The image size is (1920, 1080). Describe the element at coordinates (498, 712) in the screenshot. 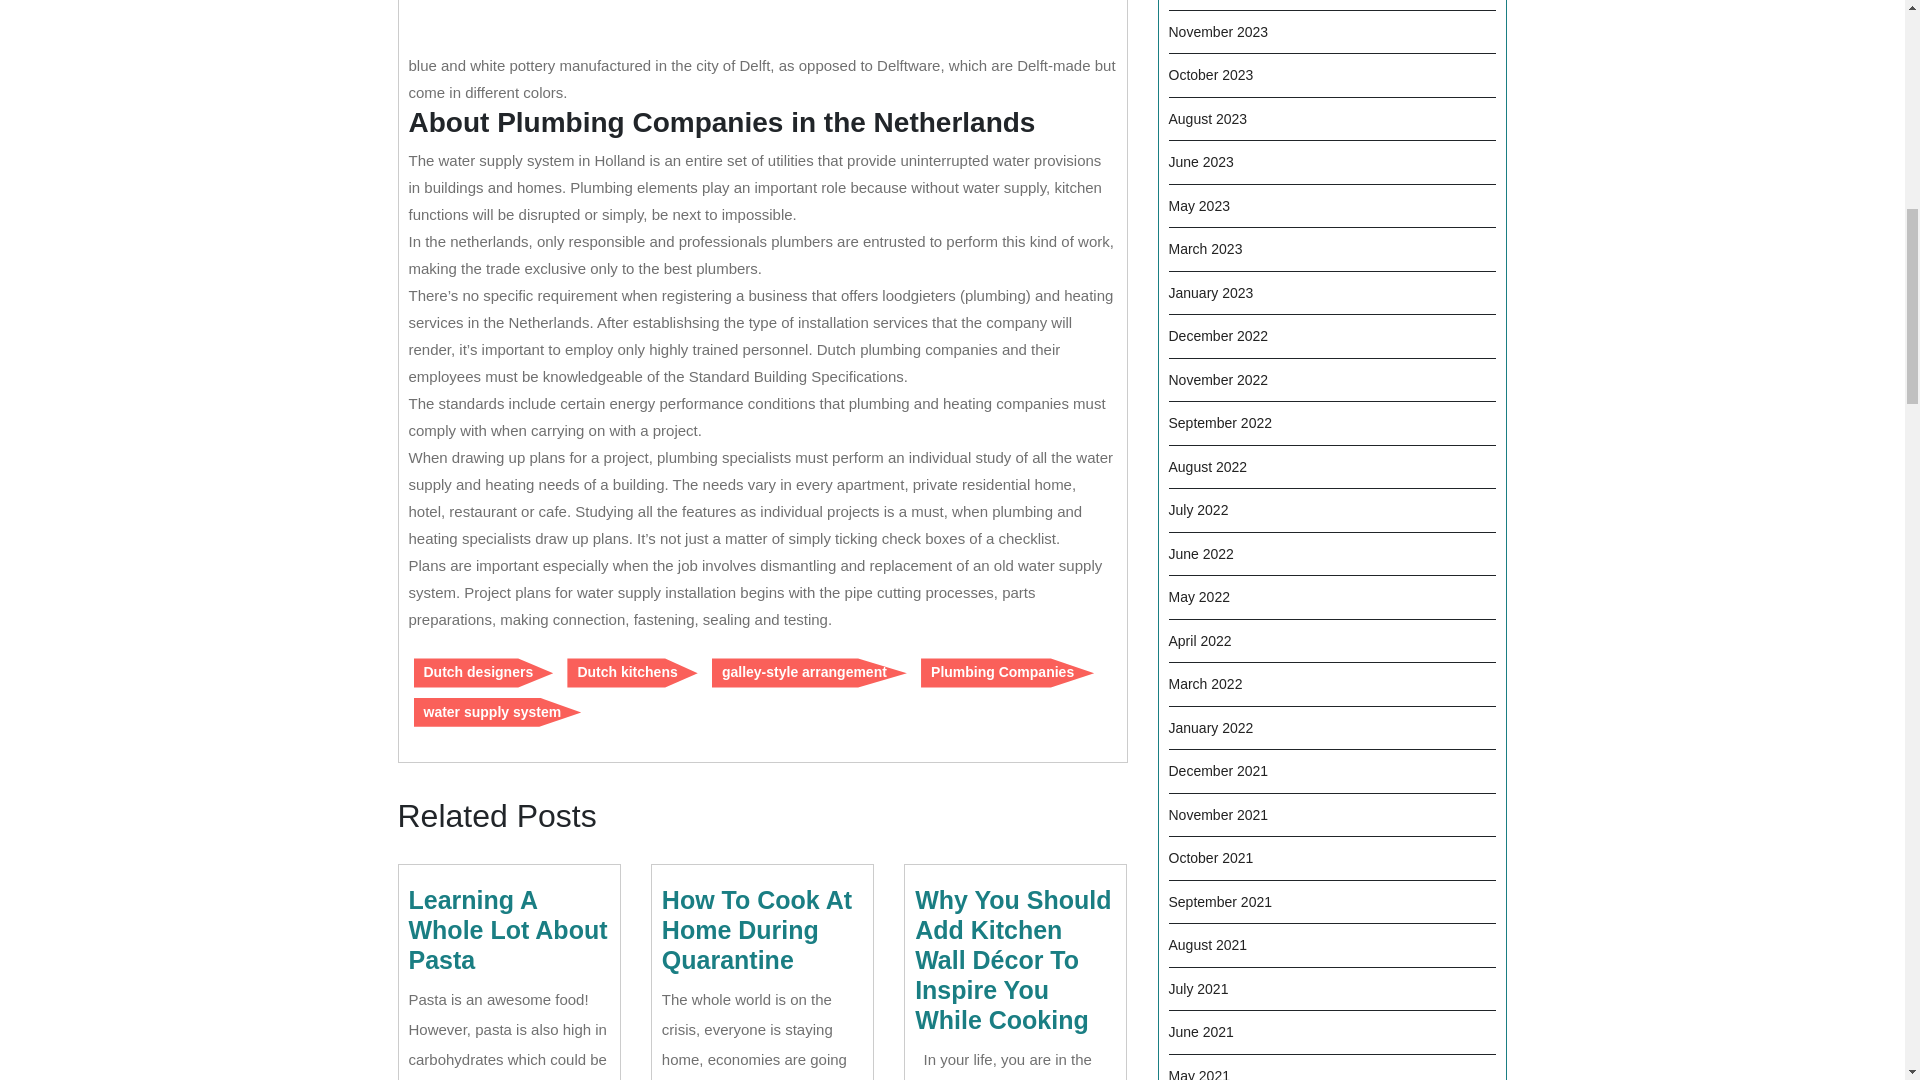

I see `water supply system` at that location.